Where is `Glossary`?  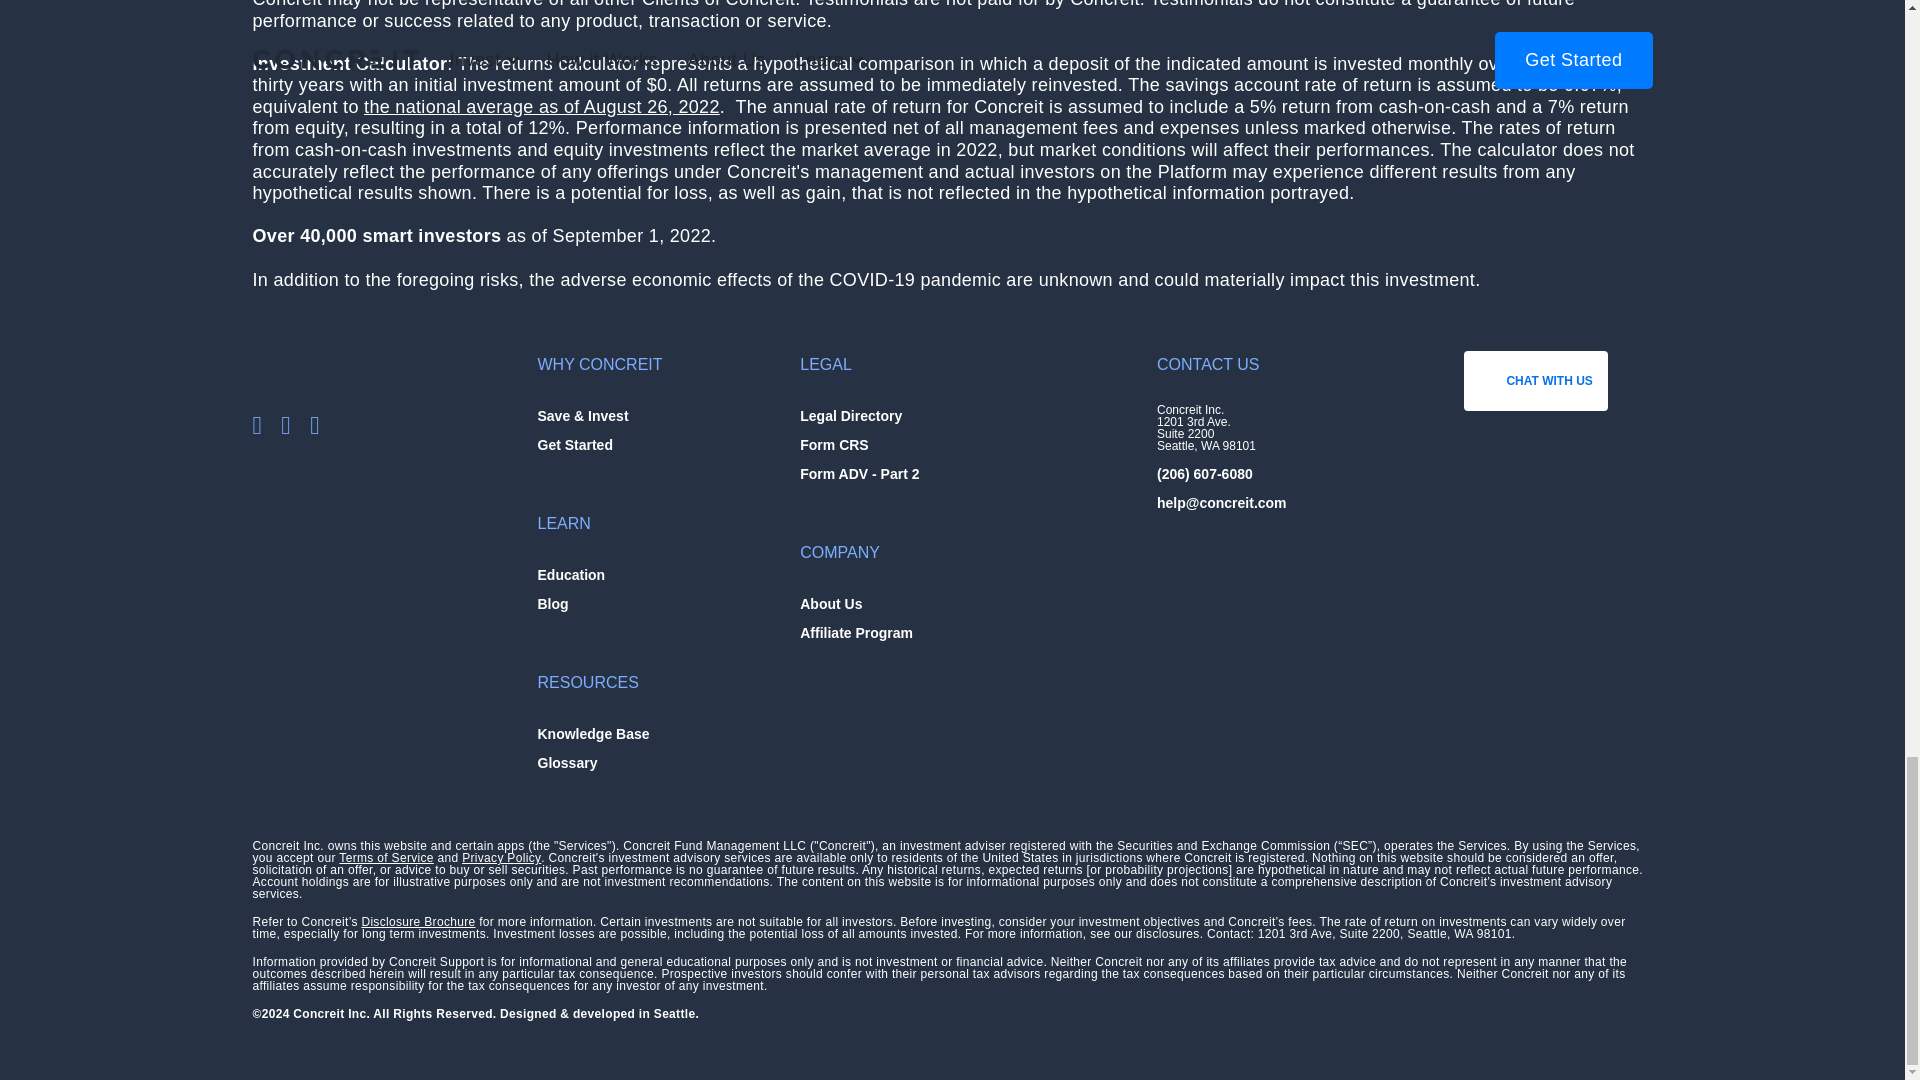
Glossary is located at coordinates (567, 760).